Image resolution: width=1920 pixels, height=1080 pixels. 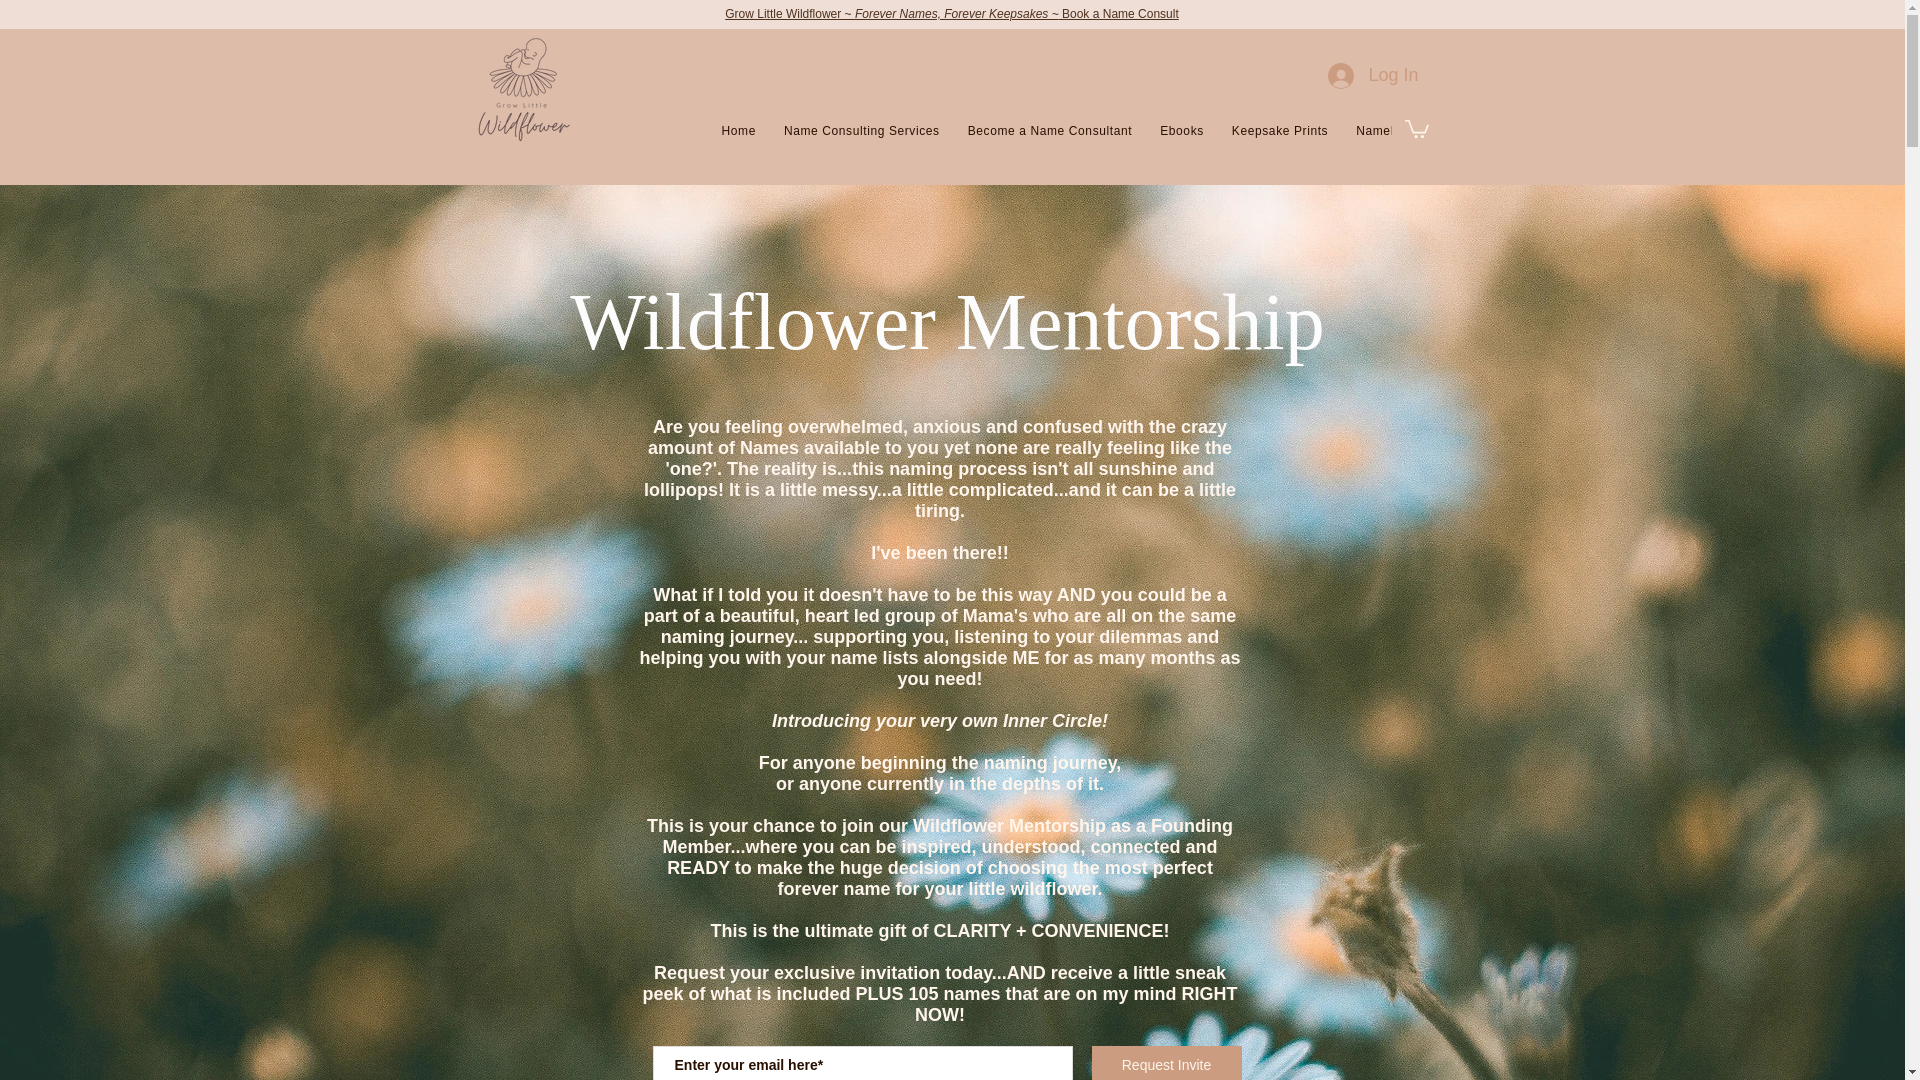 I want to click on Home, so click(x=739, y=132).